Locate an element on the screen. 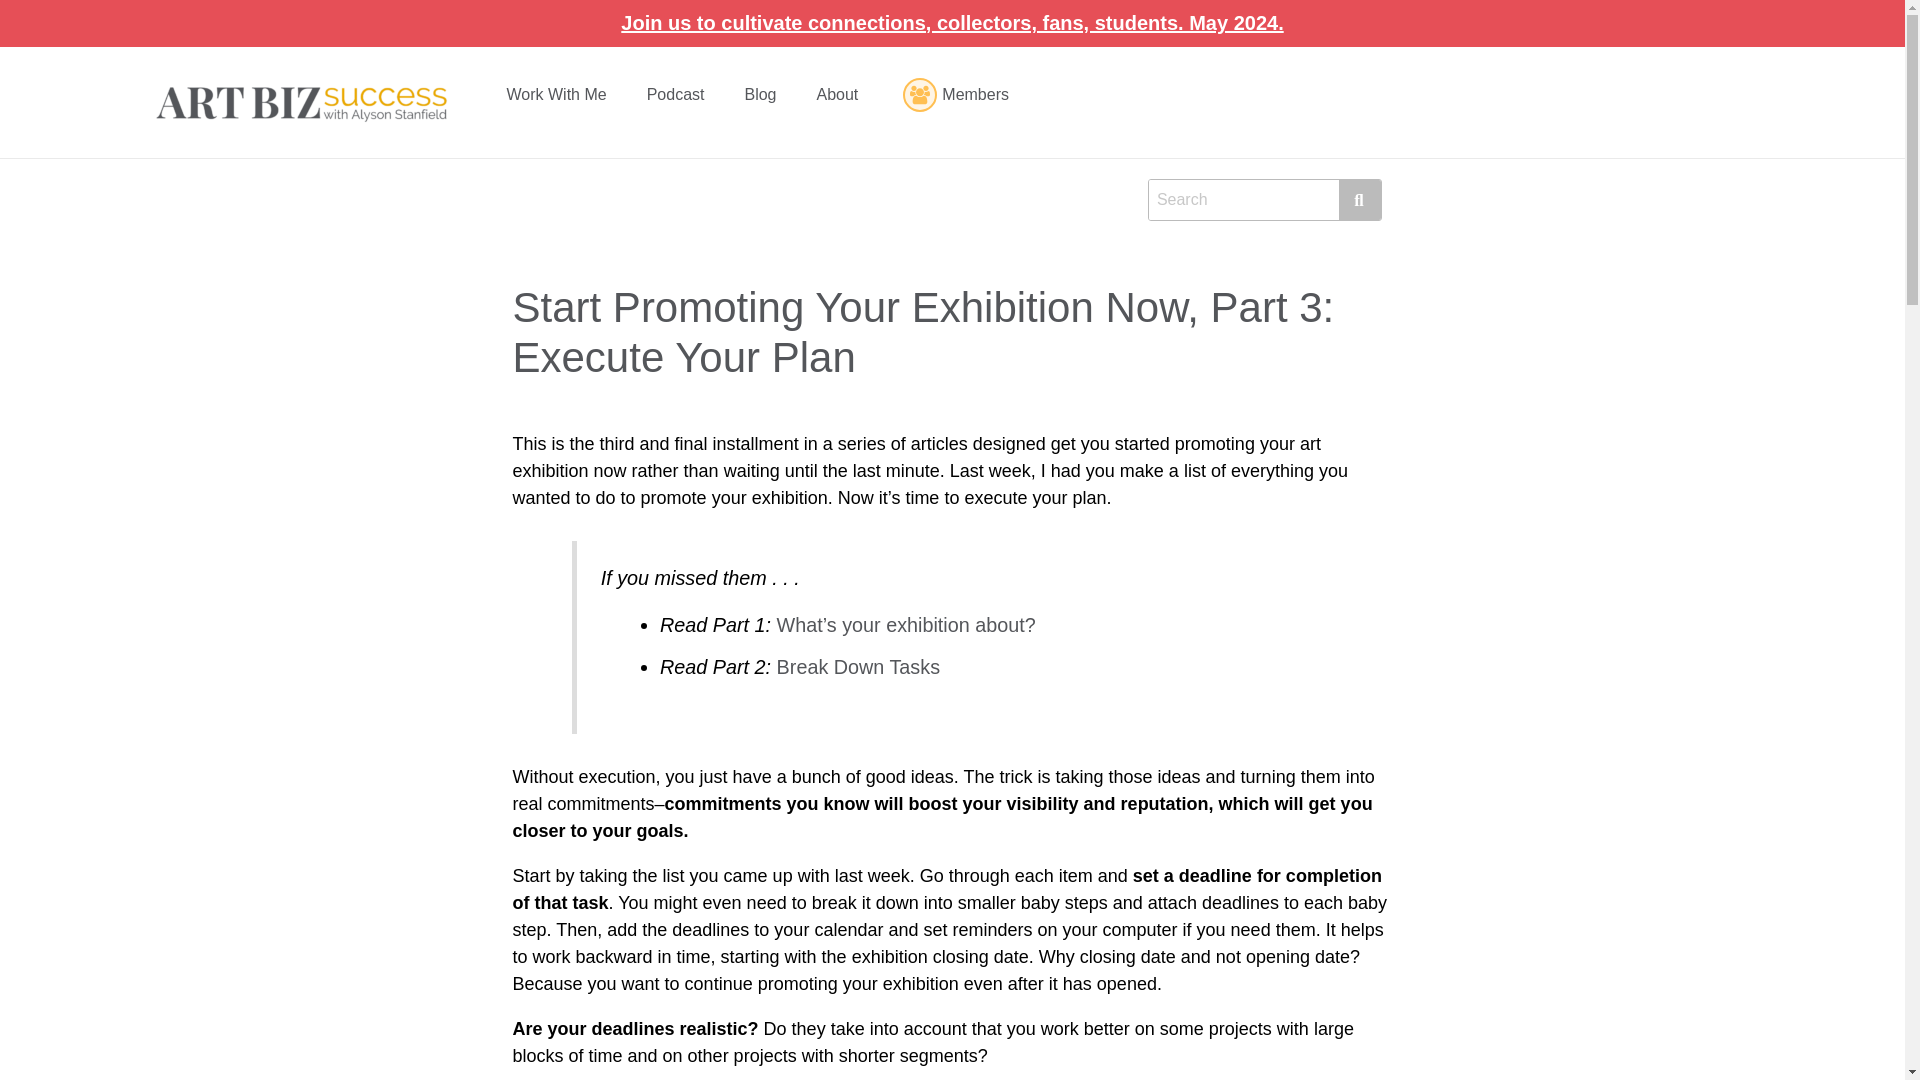  Members is located at coordinates (956, 94).